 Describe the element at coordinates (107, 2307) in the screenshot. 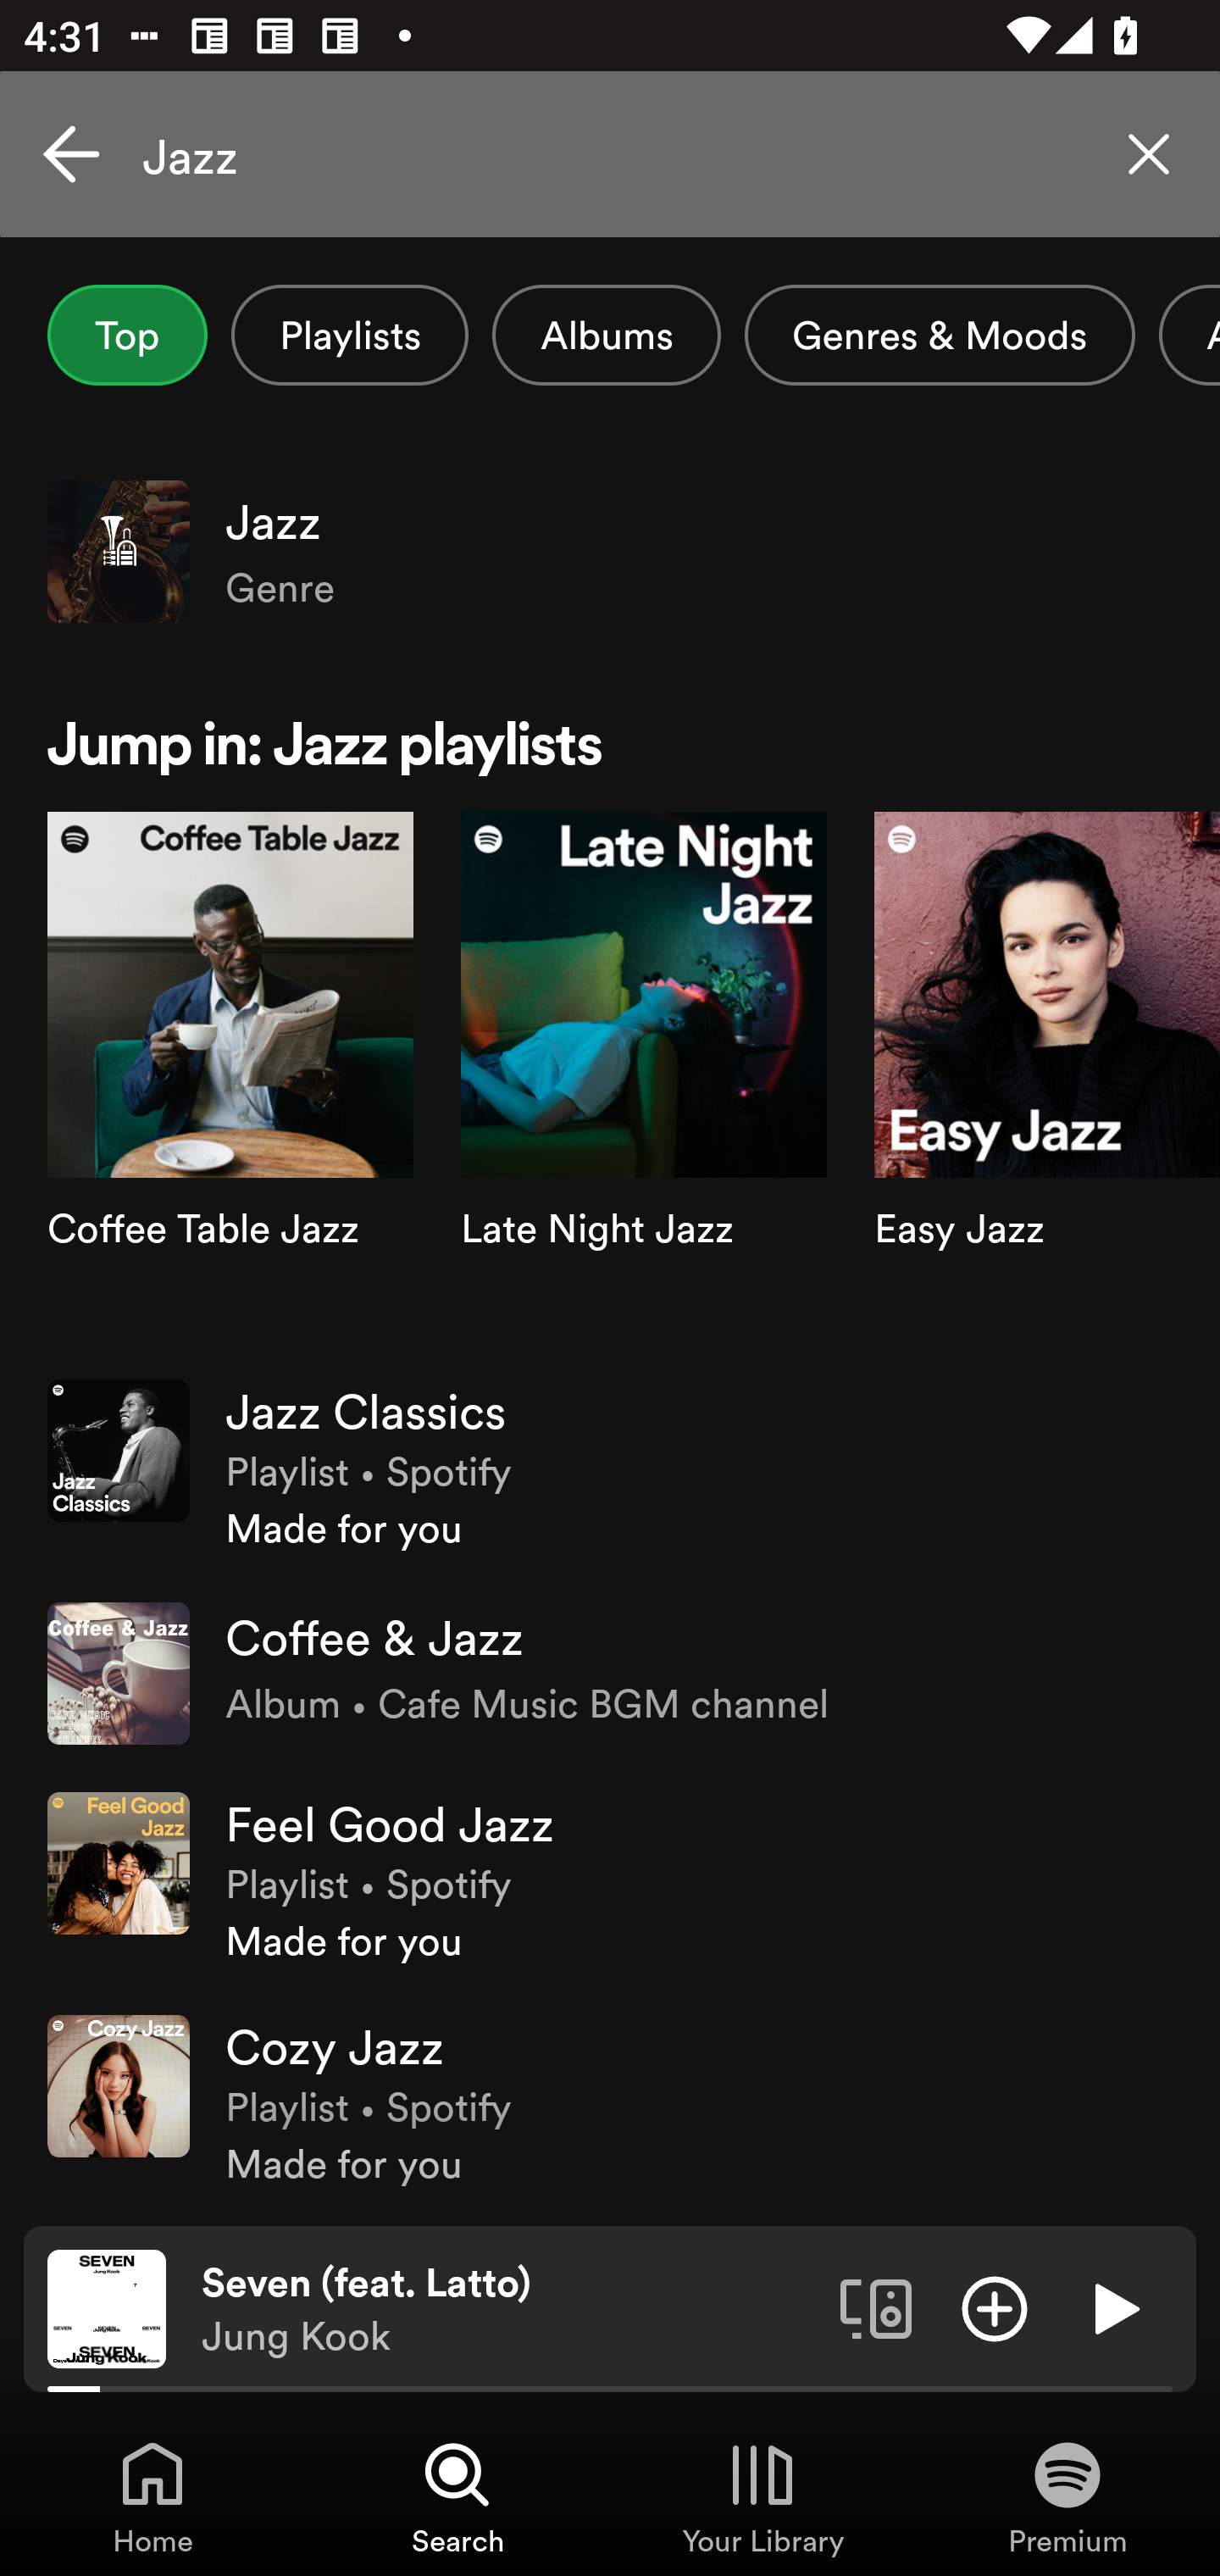

I see `The cover art of the currently playing track` at that location.